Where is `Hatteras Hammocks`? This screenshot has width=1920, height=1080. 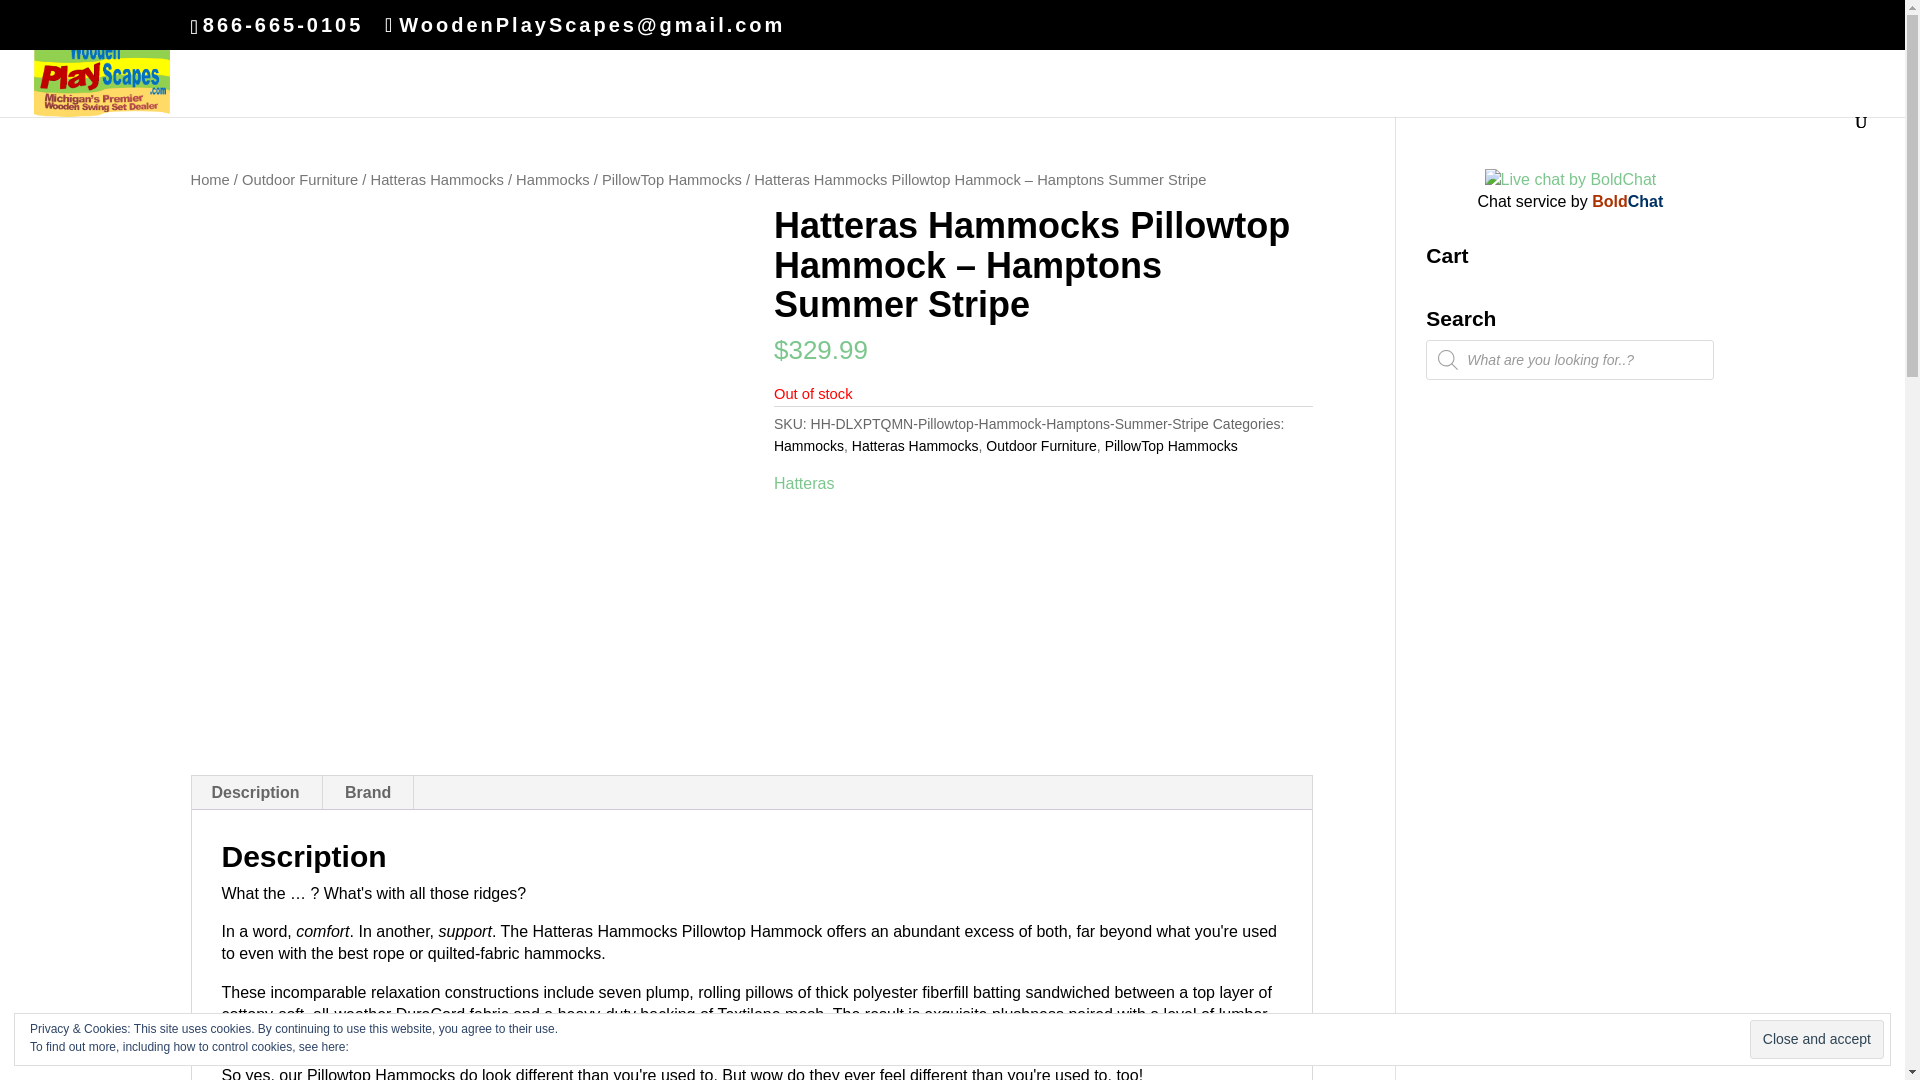 Hatteras Hammocks is located at coordinates (916, 446).